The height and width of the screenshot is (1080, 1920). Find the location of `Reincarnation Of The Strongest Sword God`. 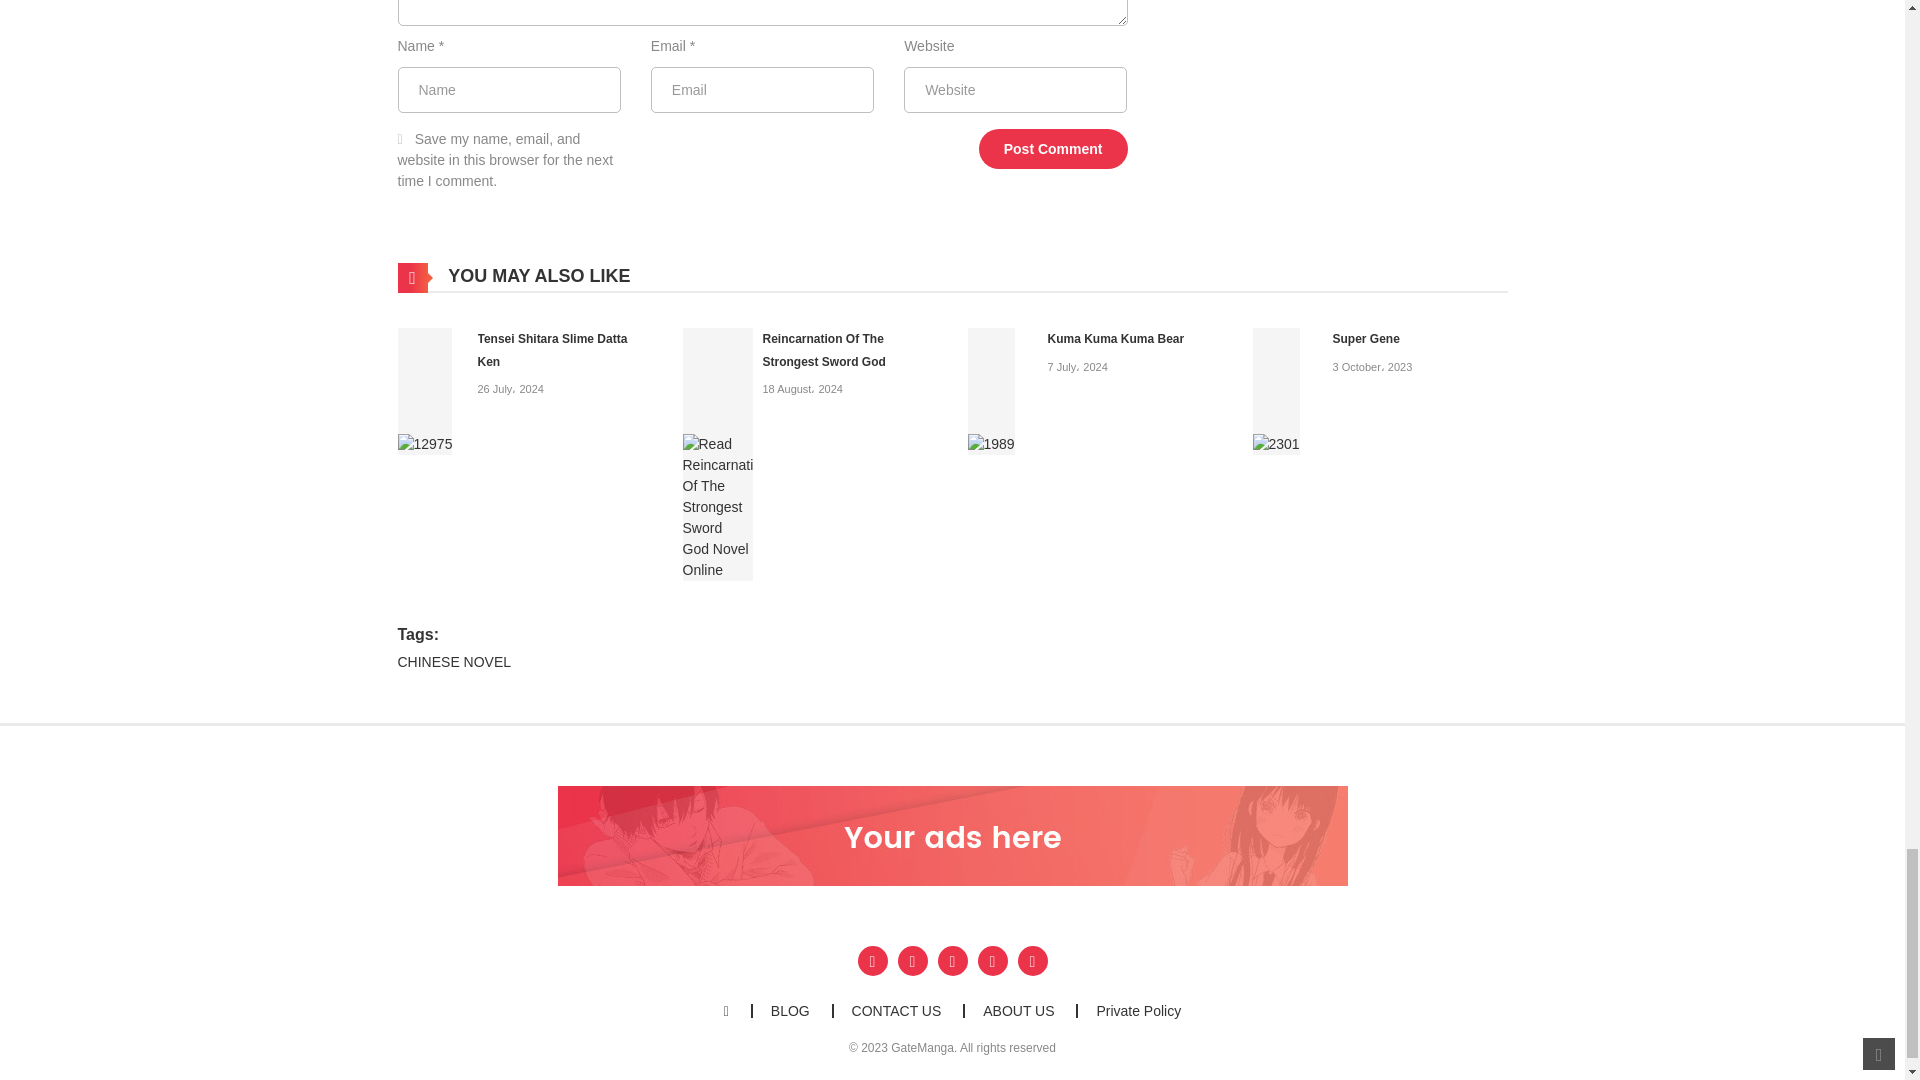

Reincarnation Of The Strongest Sword God is located at coordinates (824, 350).